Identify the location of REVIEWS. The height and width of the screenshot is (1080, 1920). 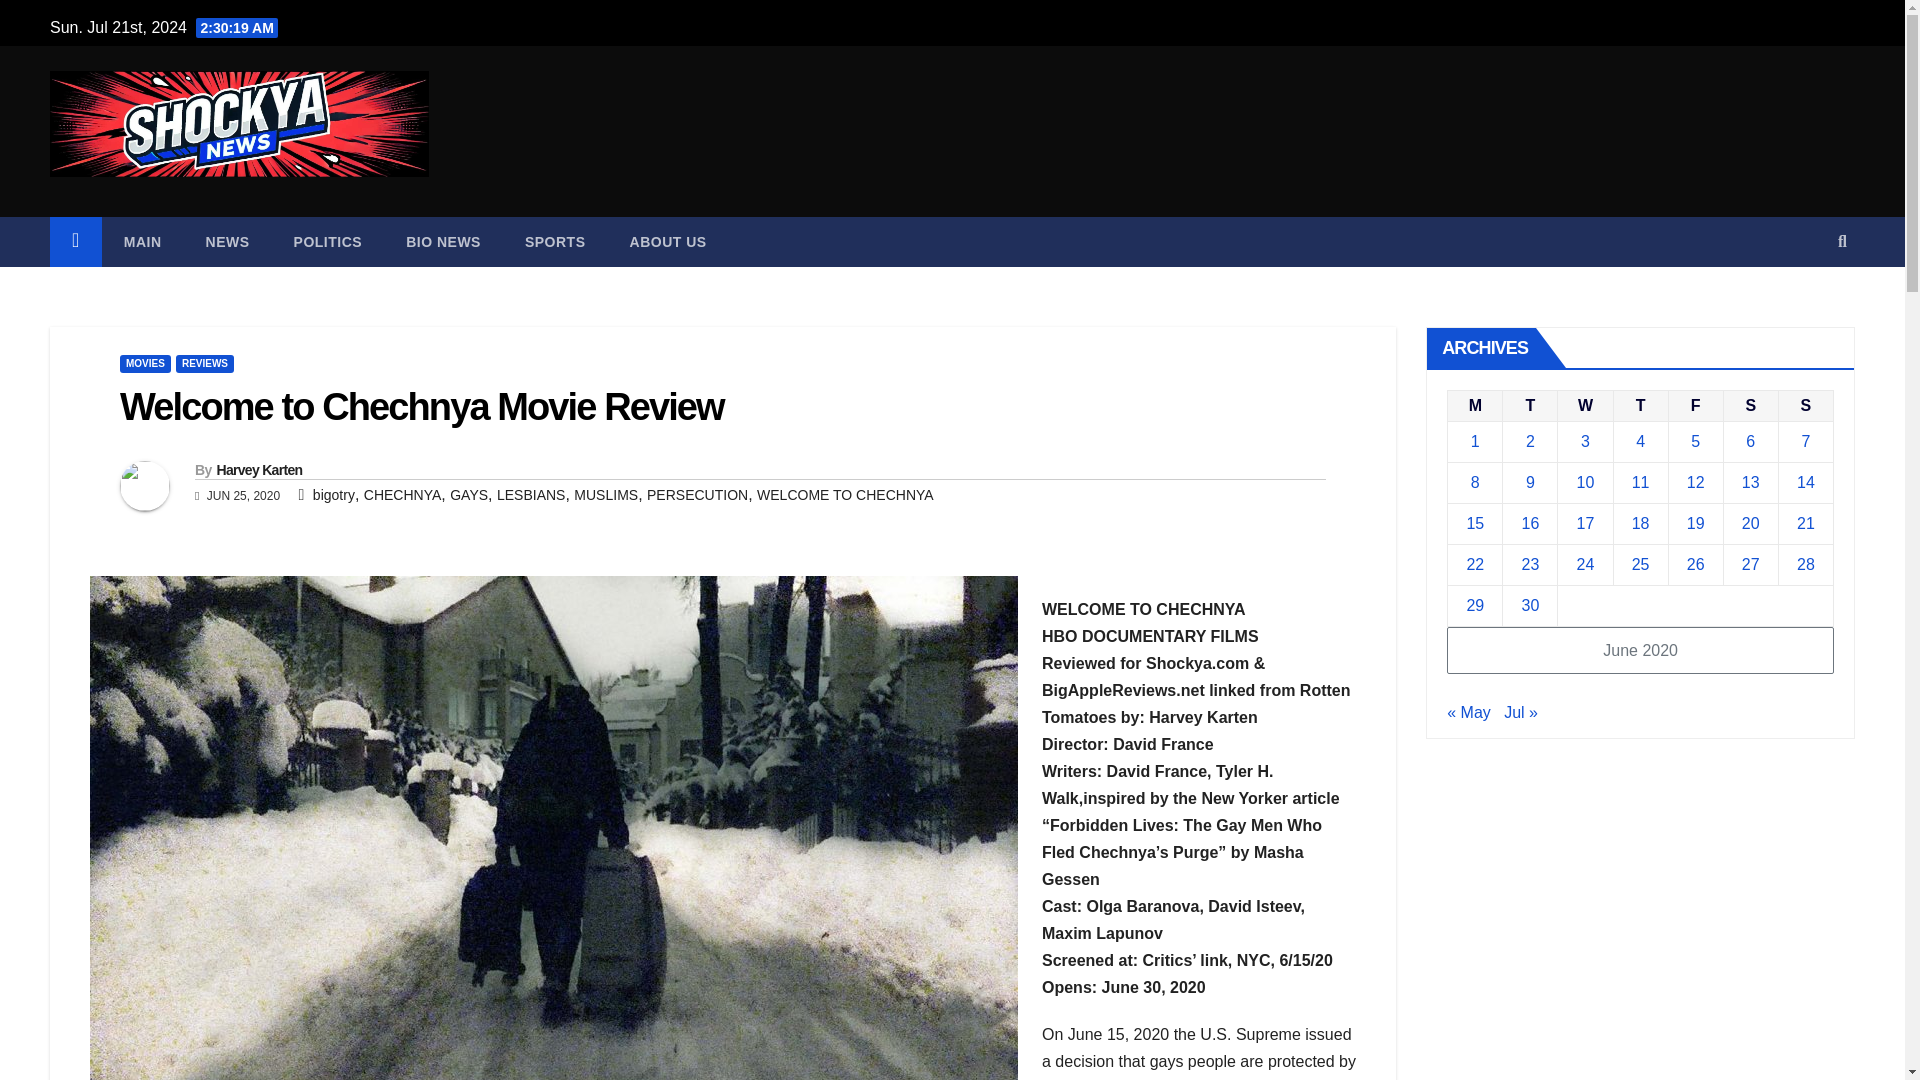
(205, 364).